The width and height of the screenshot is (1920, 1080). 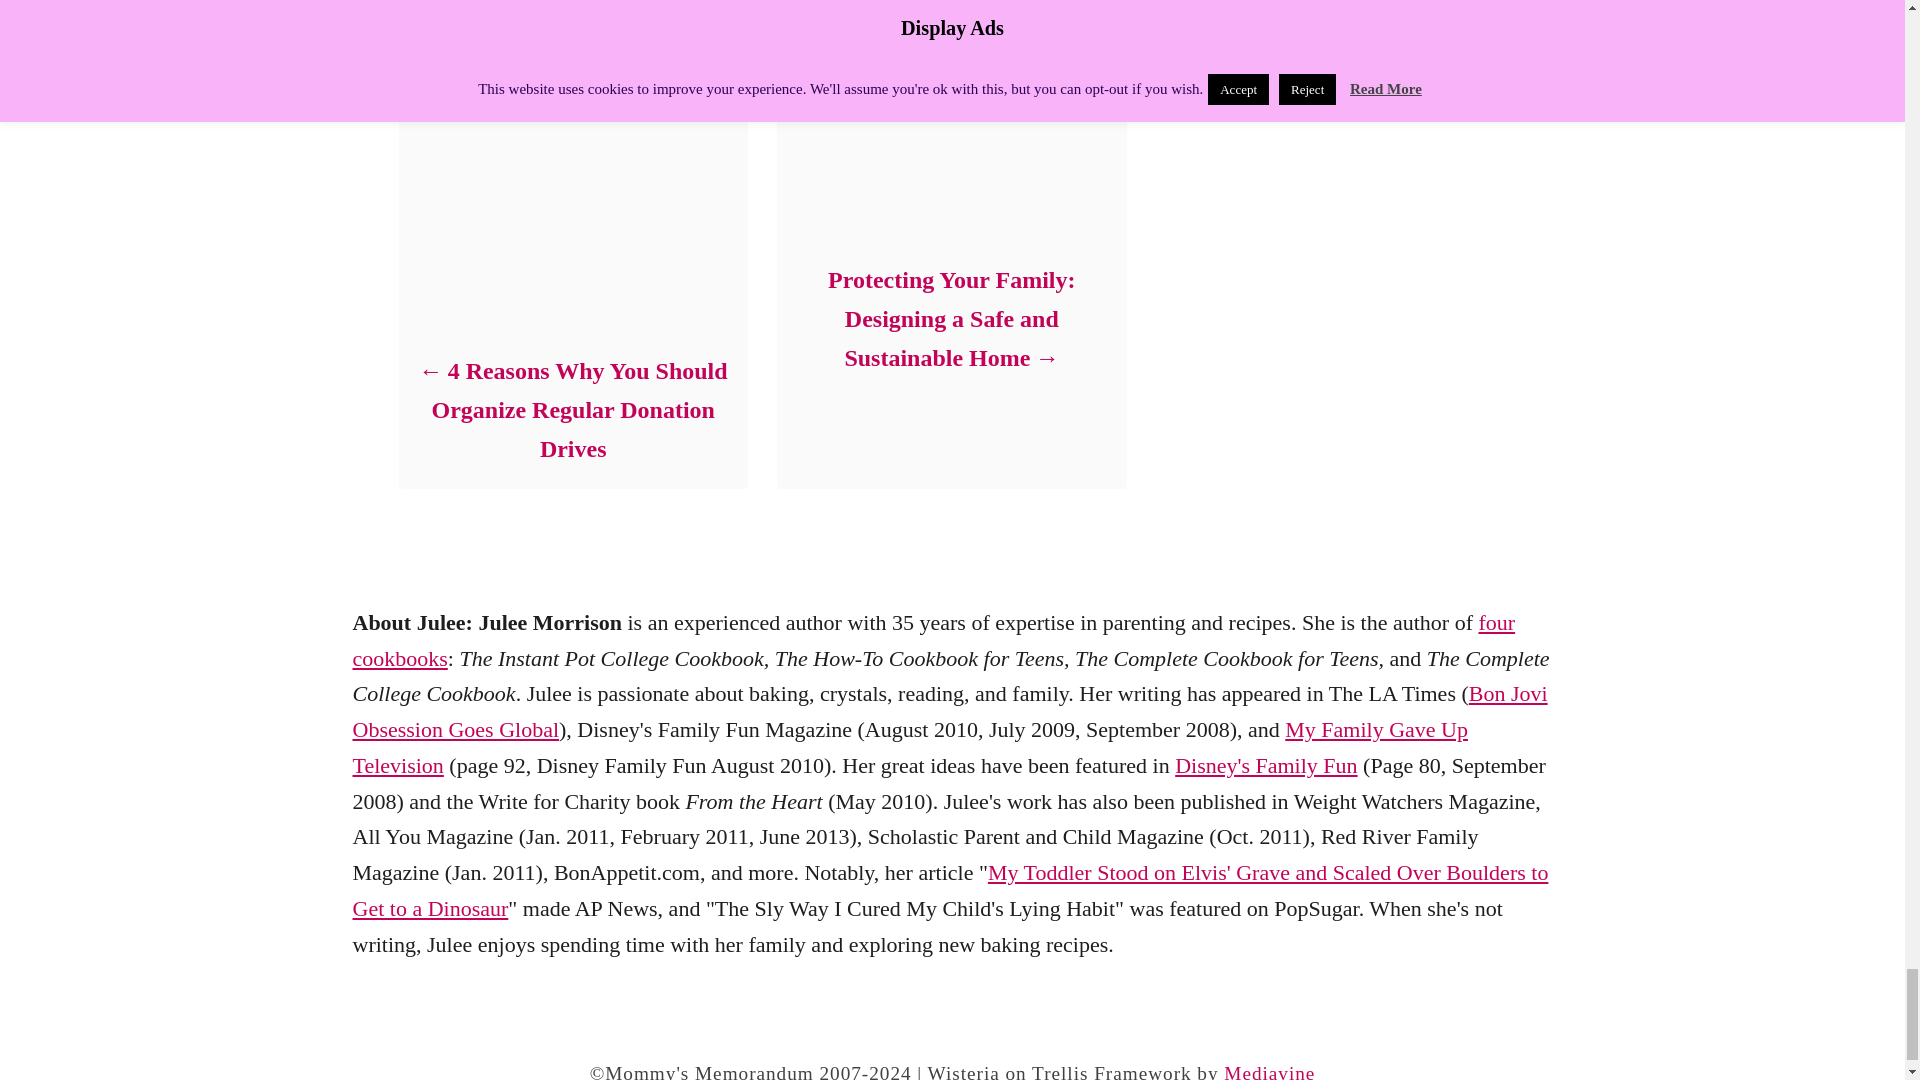 I want to click on Bon Jovi Obsession Goes Global, so click(x=949, y=711).